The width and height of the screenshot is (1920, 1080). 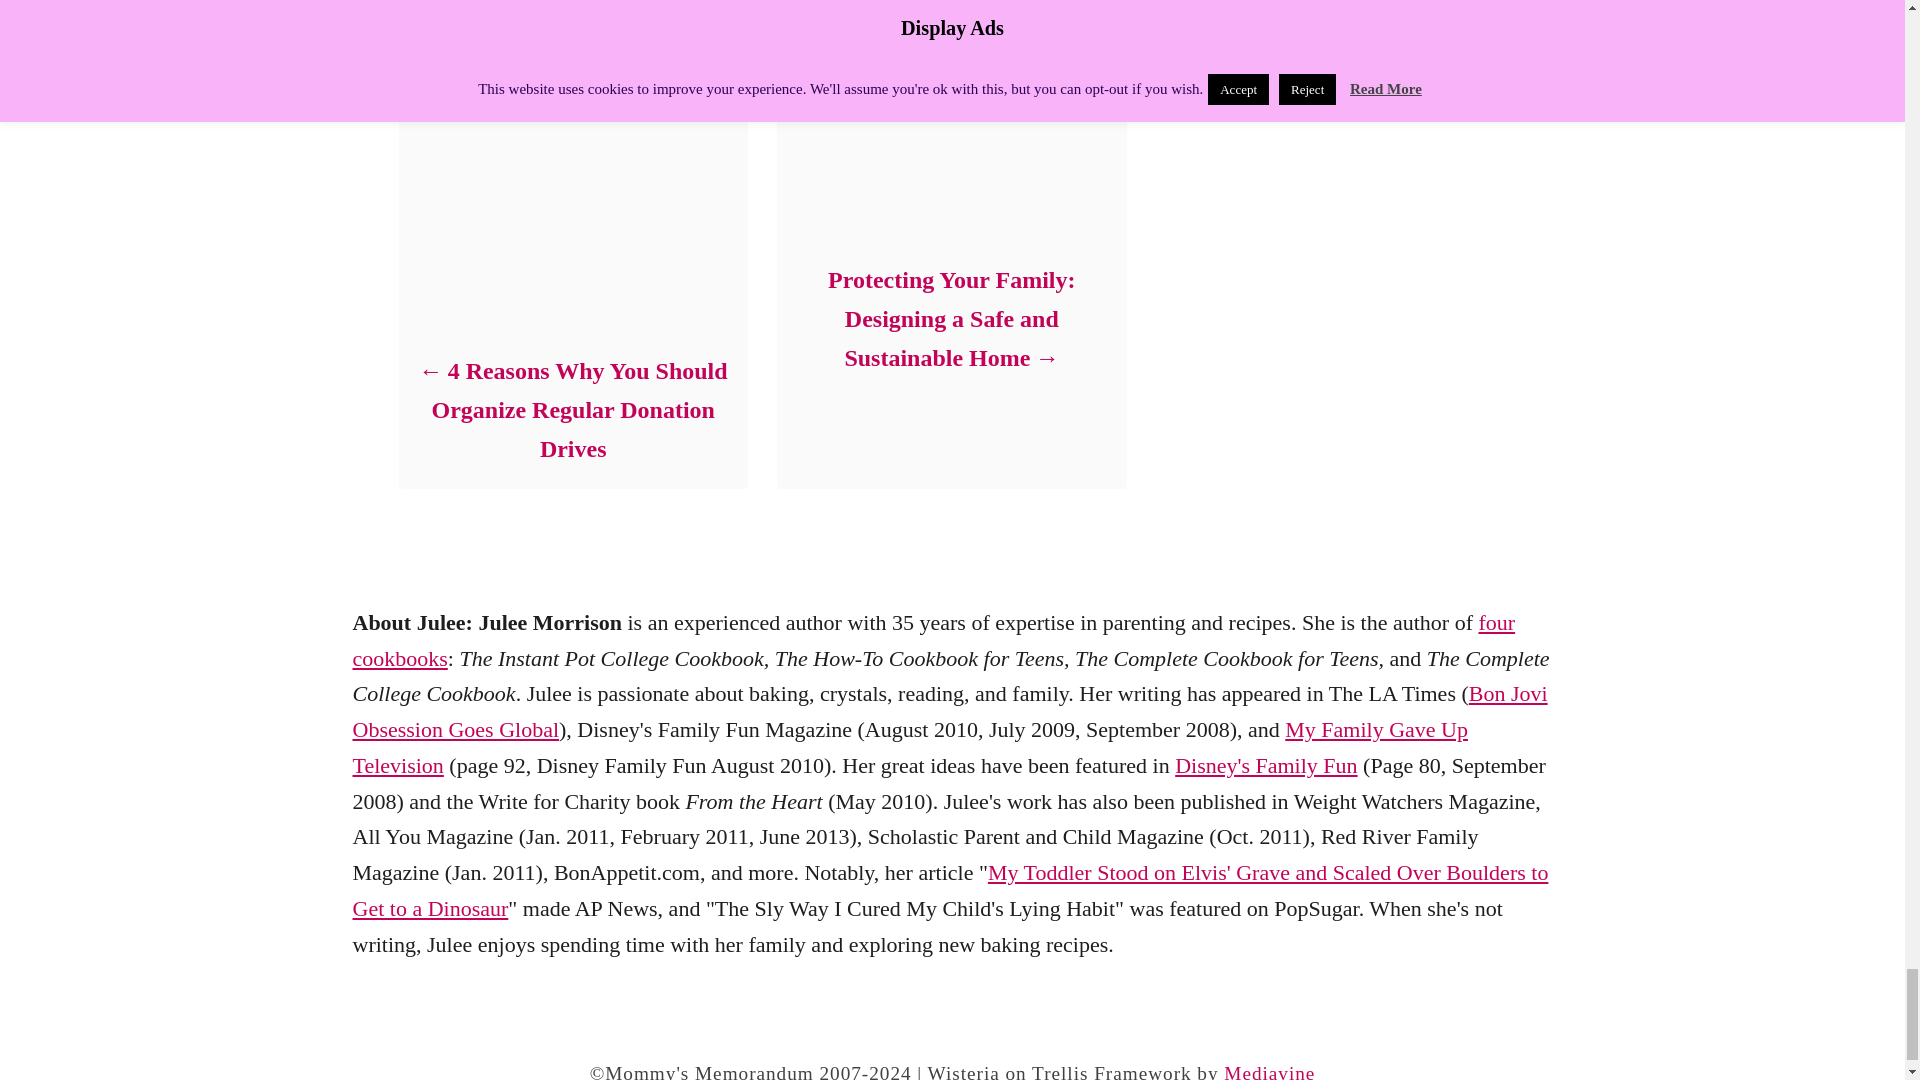 I want to click on Bon Jovi Obsession Goes Global, so click(x=949, y=711).